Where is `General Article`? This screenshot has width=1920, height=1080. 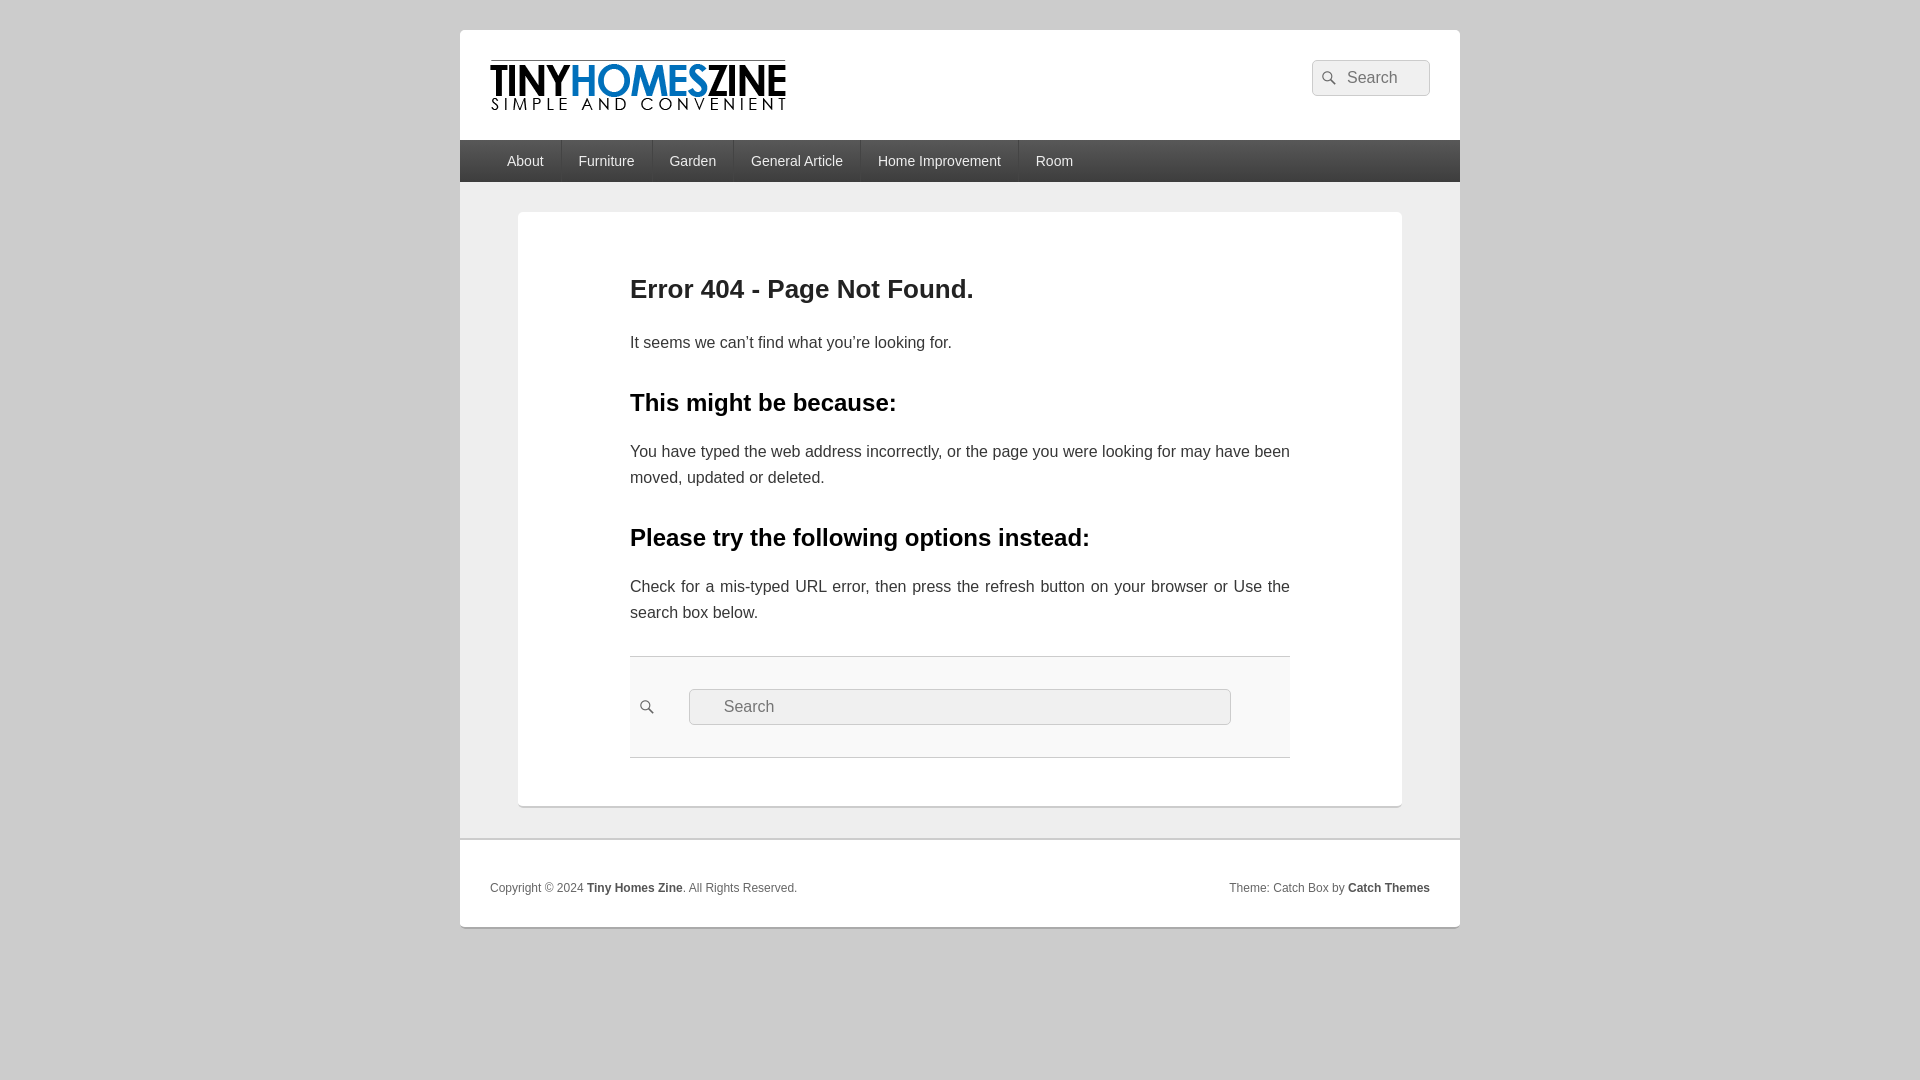 General Article is located at coordinates (796, 161).